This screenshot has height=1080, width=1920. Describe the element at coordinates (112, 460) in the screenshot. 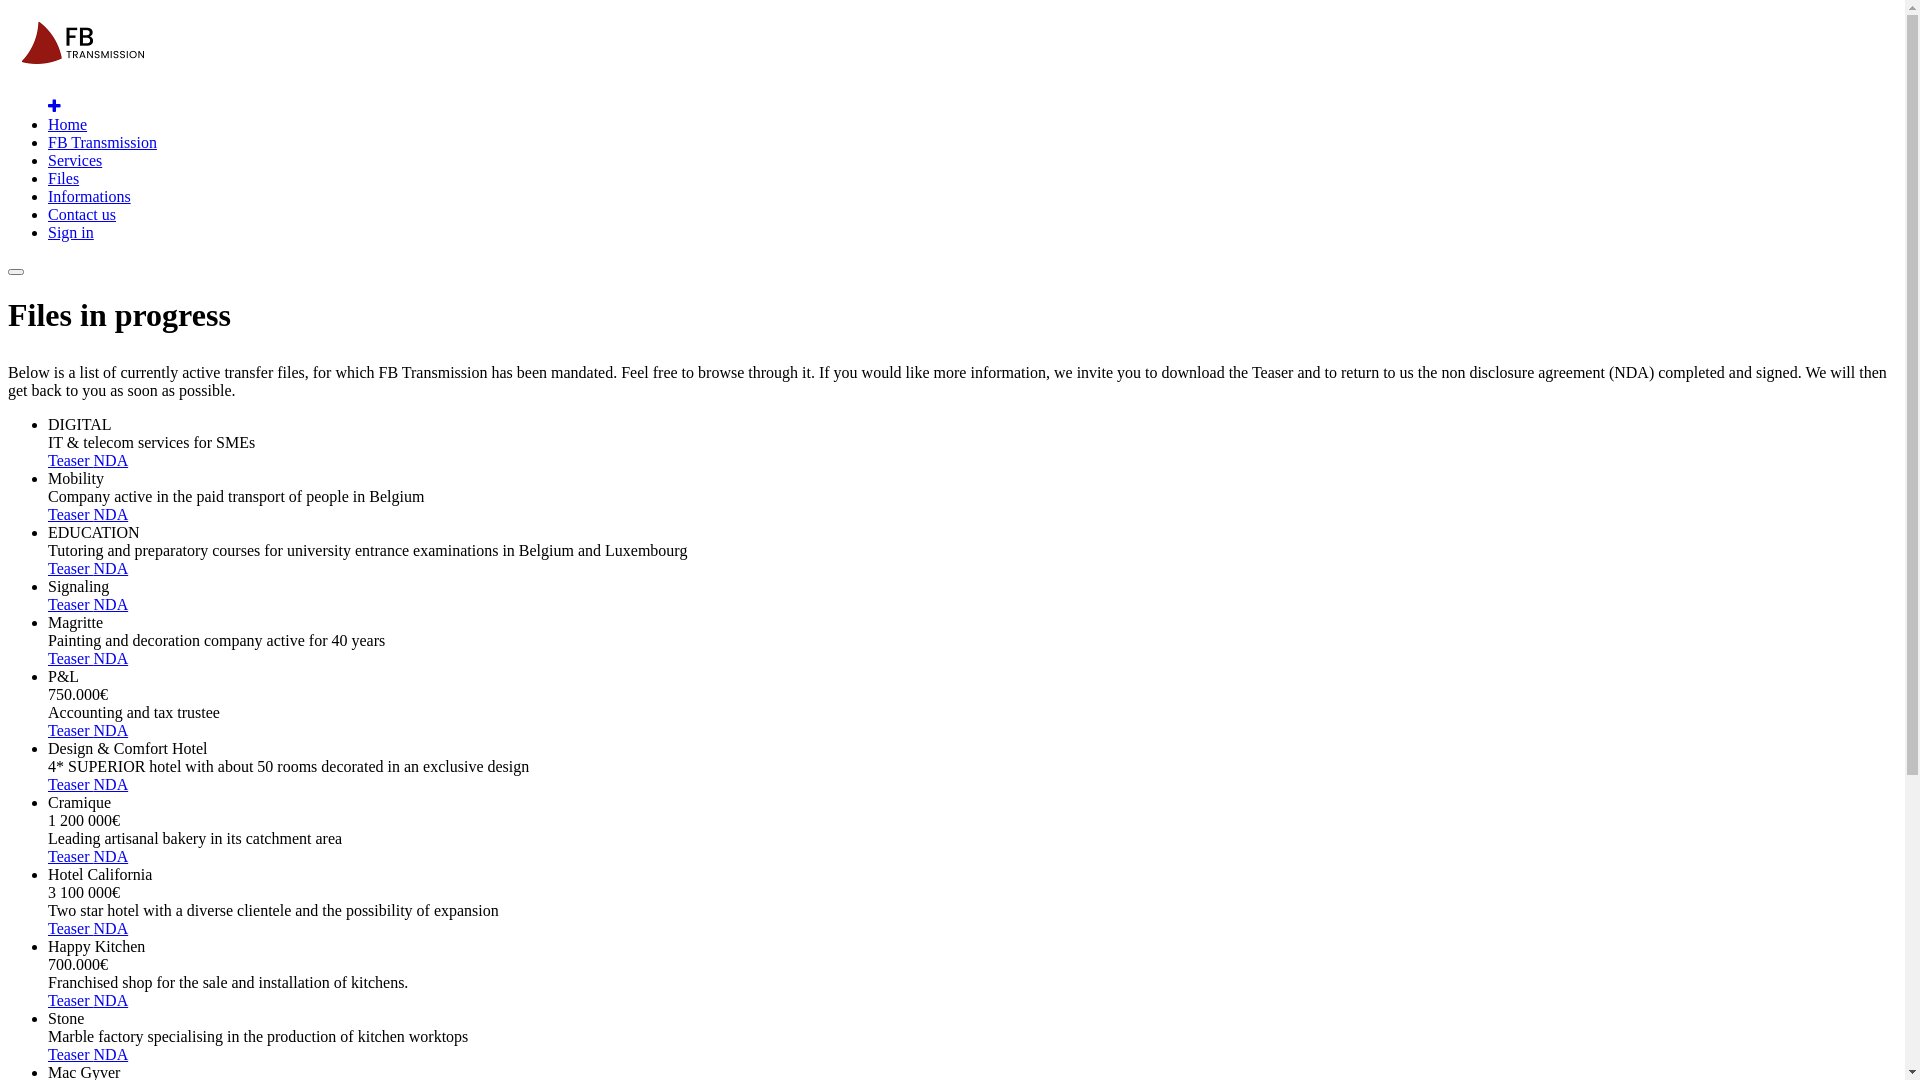

I see `NDA` at that location.